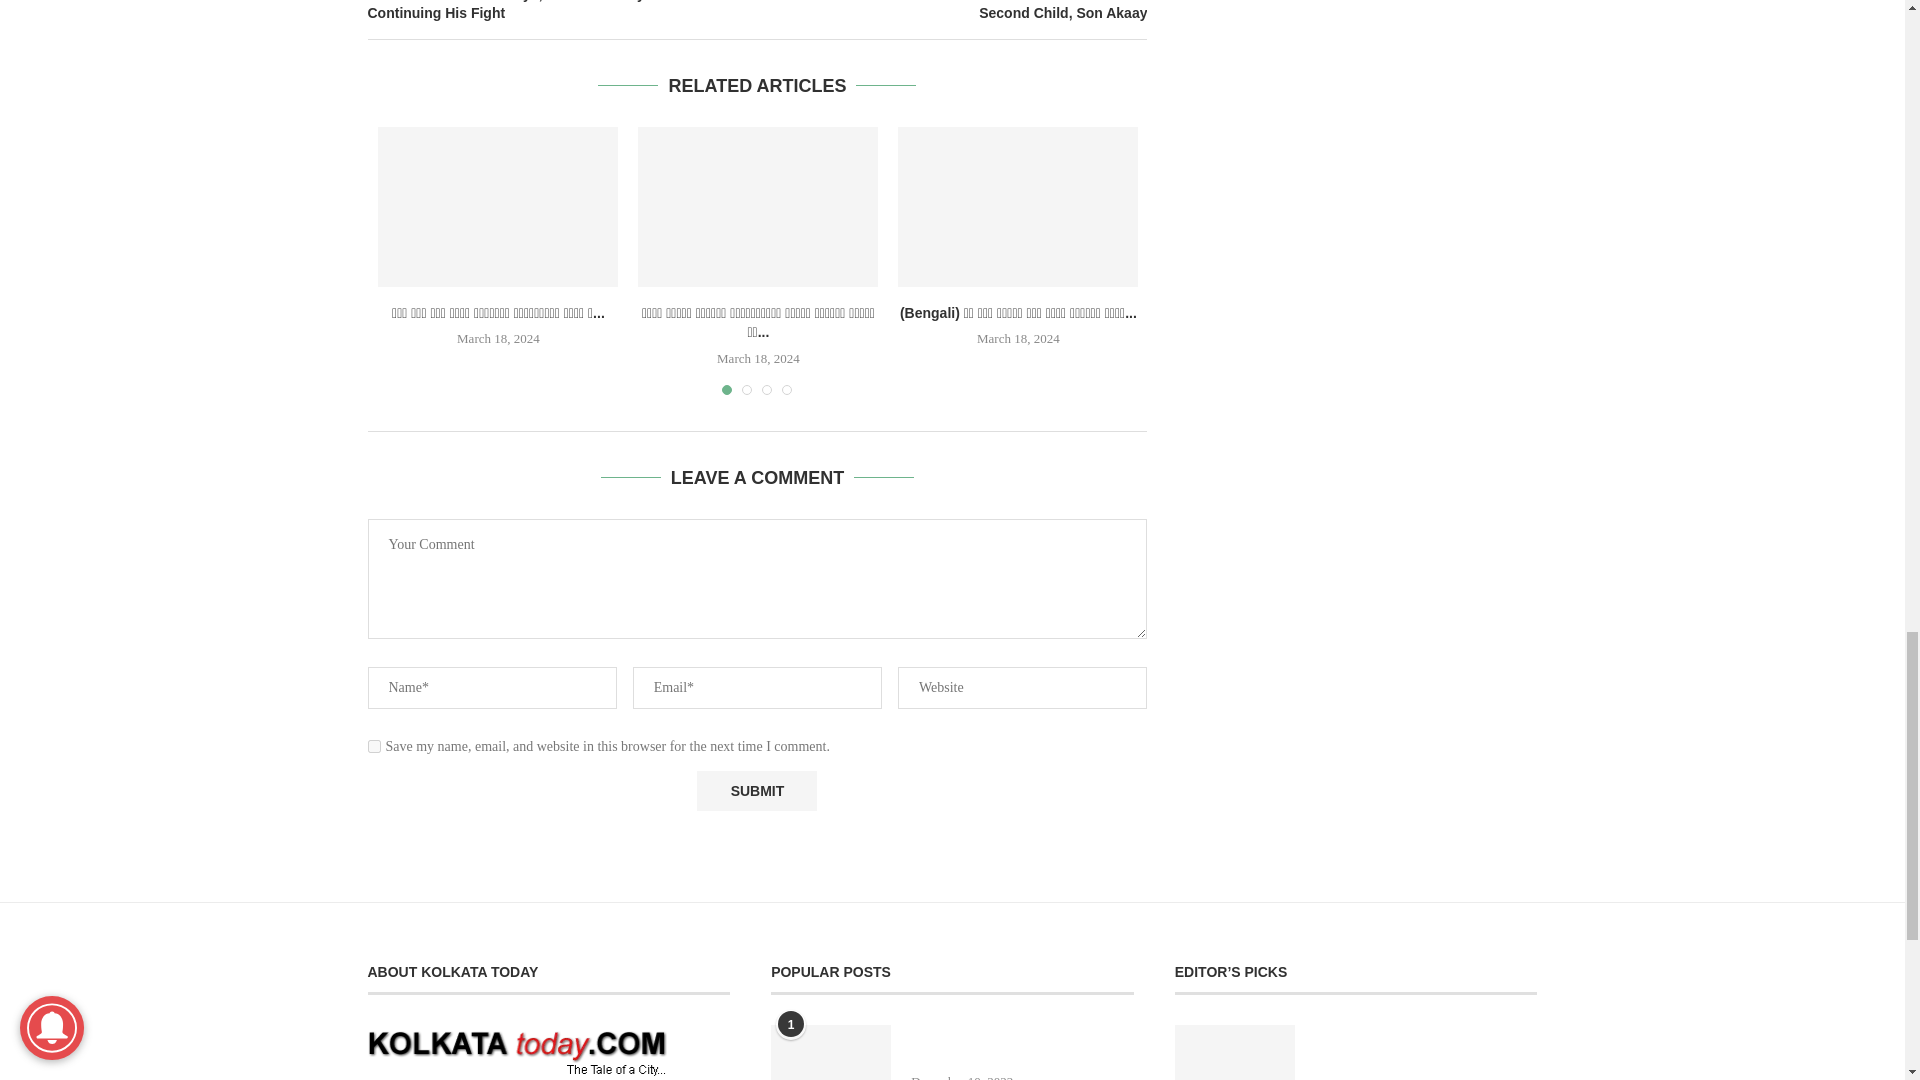 This screenshot has width=1920, height=1080. What do you see at coordinates (756, 791) in the screenshot?
I see `Submit` at bounding box center [756, 791].